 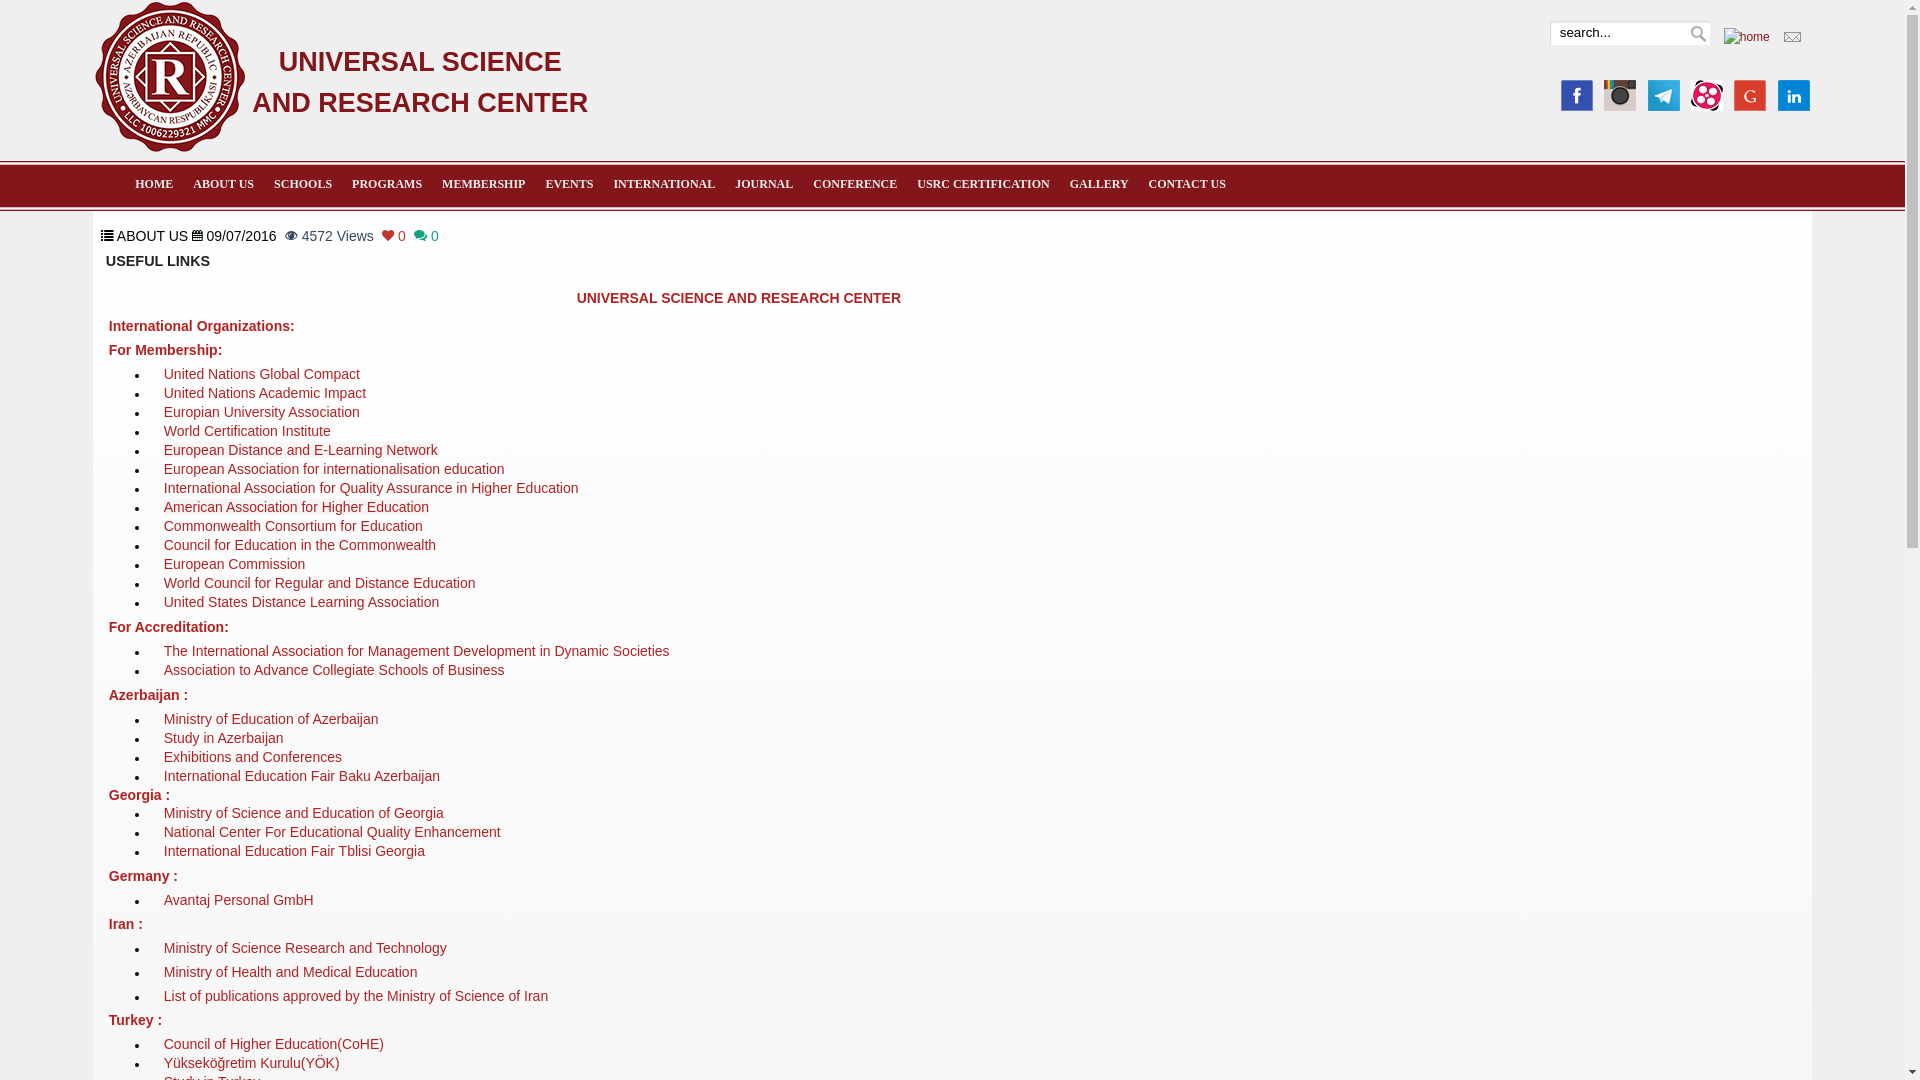 I want to click on GALLERY, so click(x=1100, y=184).